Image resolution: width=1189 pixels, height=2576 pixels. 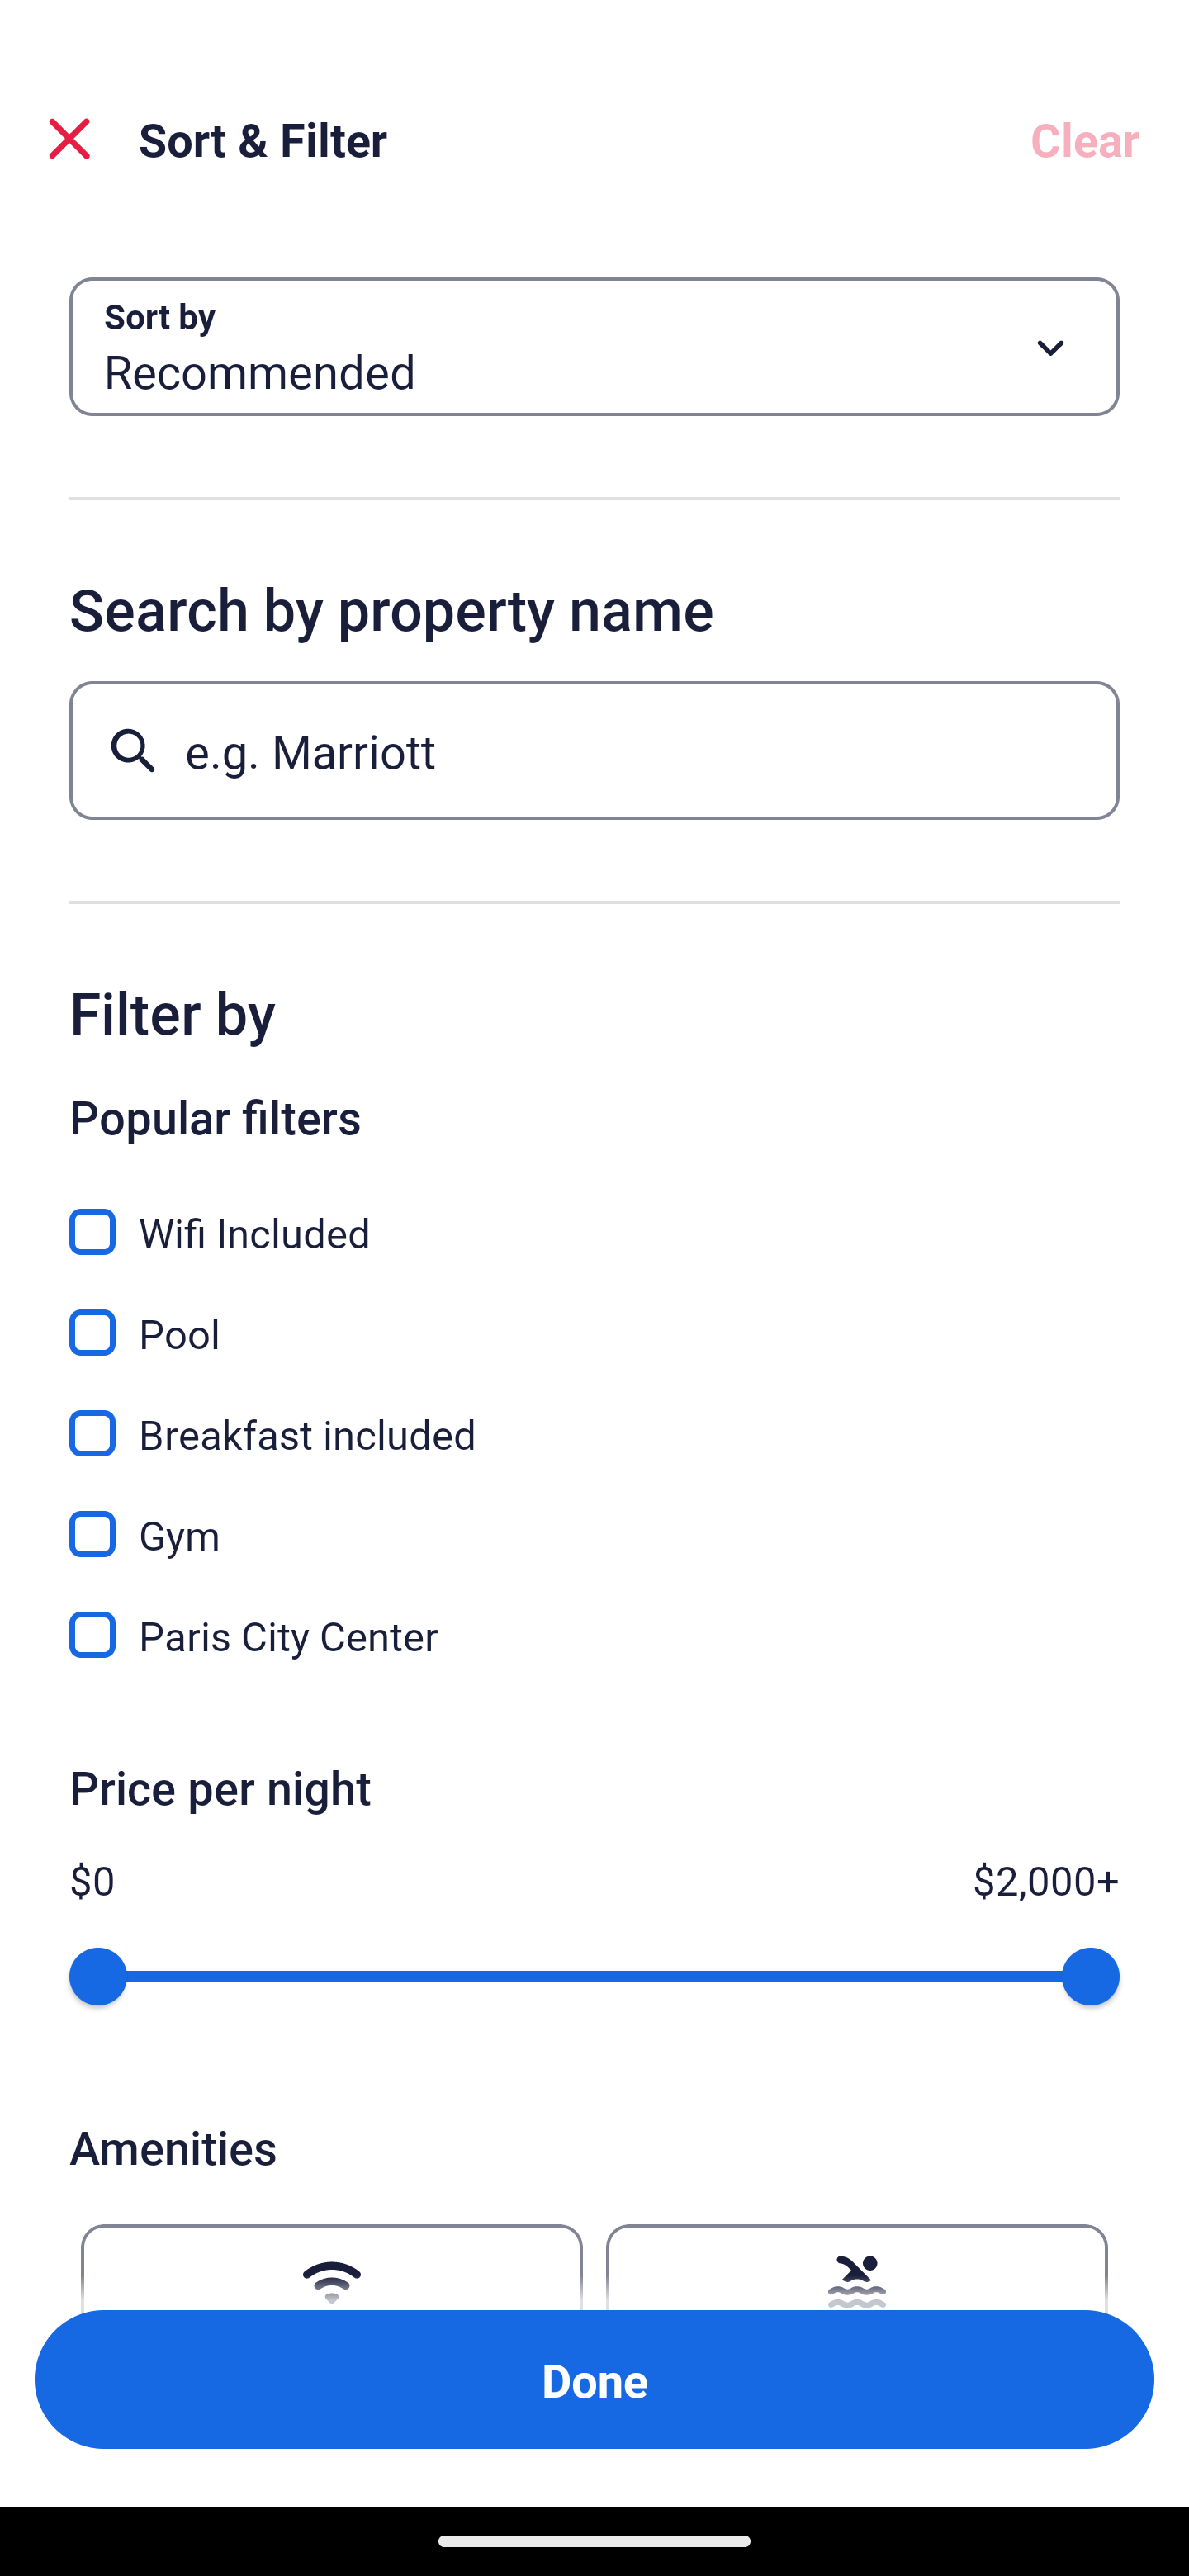 I want to click on e.g. Marriott Button, so click(x=594, y=750).